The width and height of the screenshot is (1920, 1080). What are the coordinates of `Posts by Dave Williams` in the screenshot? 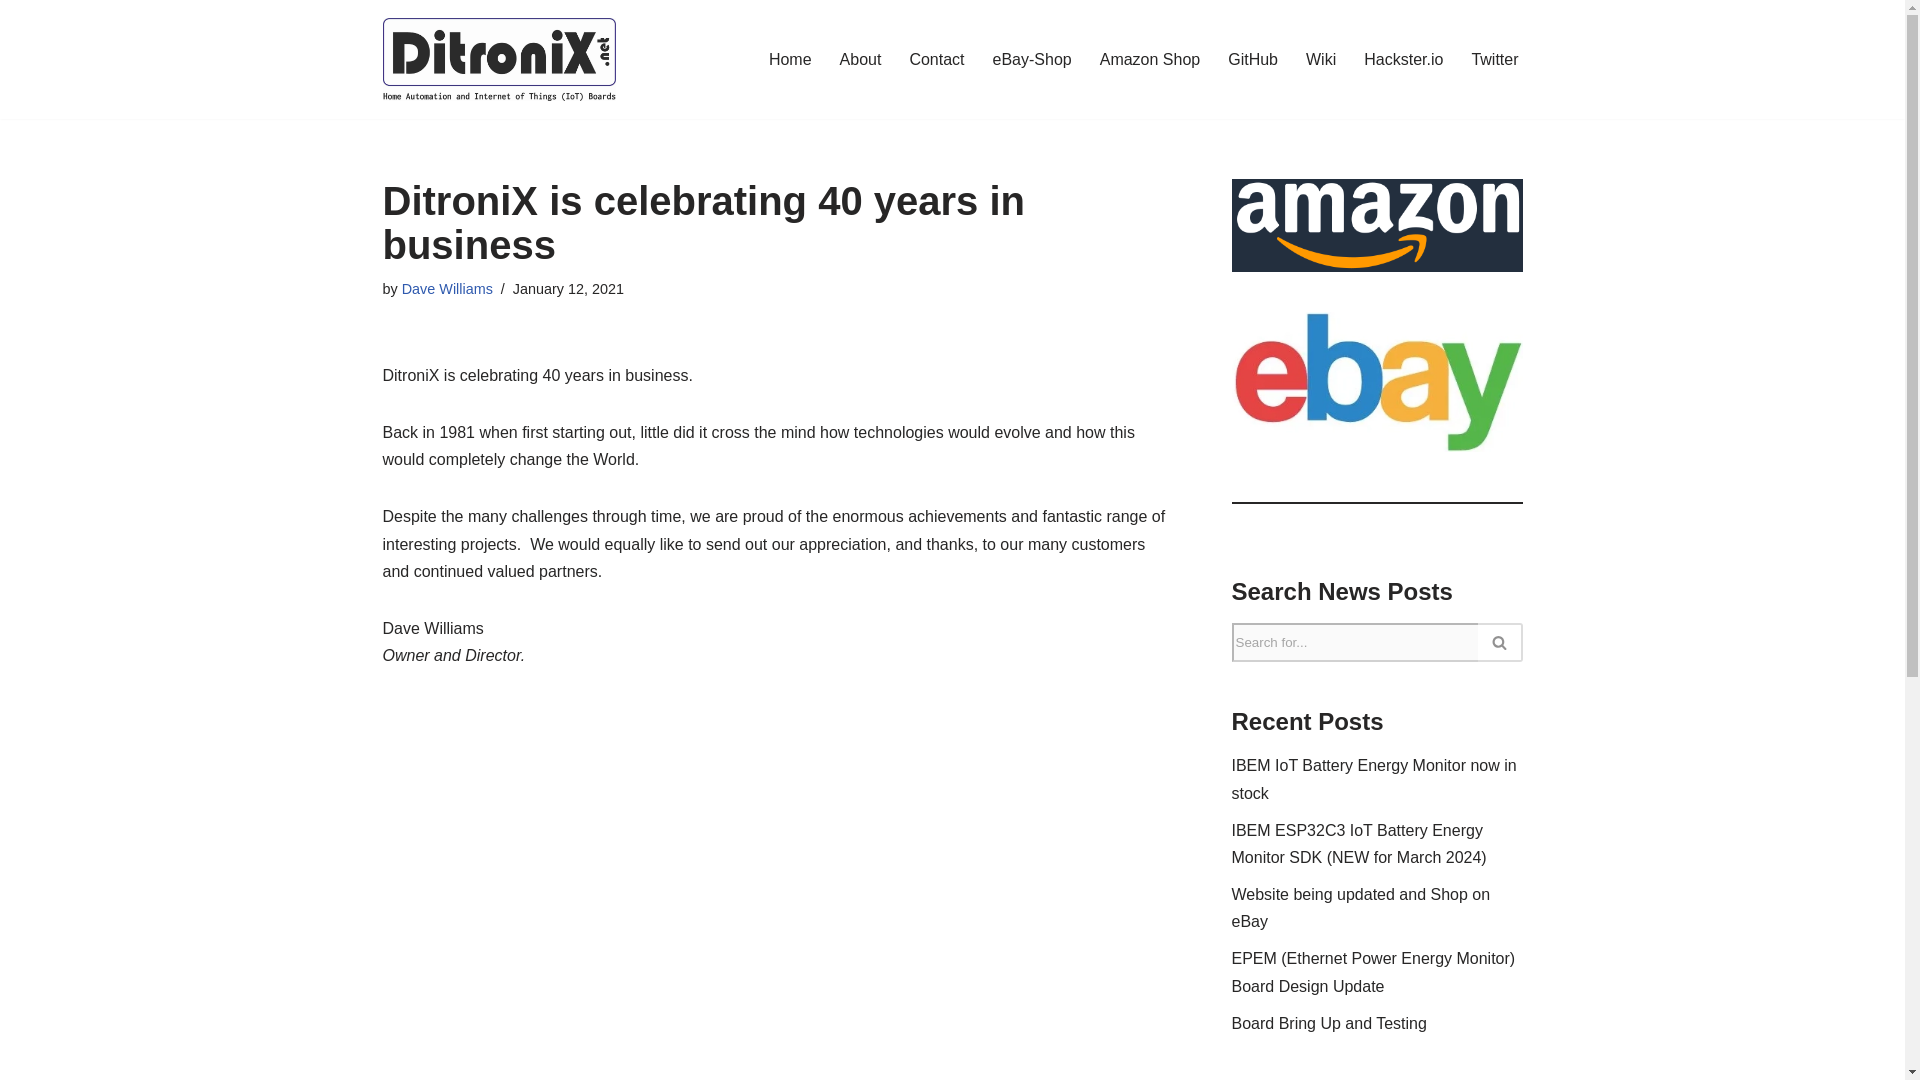 It's located at (447, 288).